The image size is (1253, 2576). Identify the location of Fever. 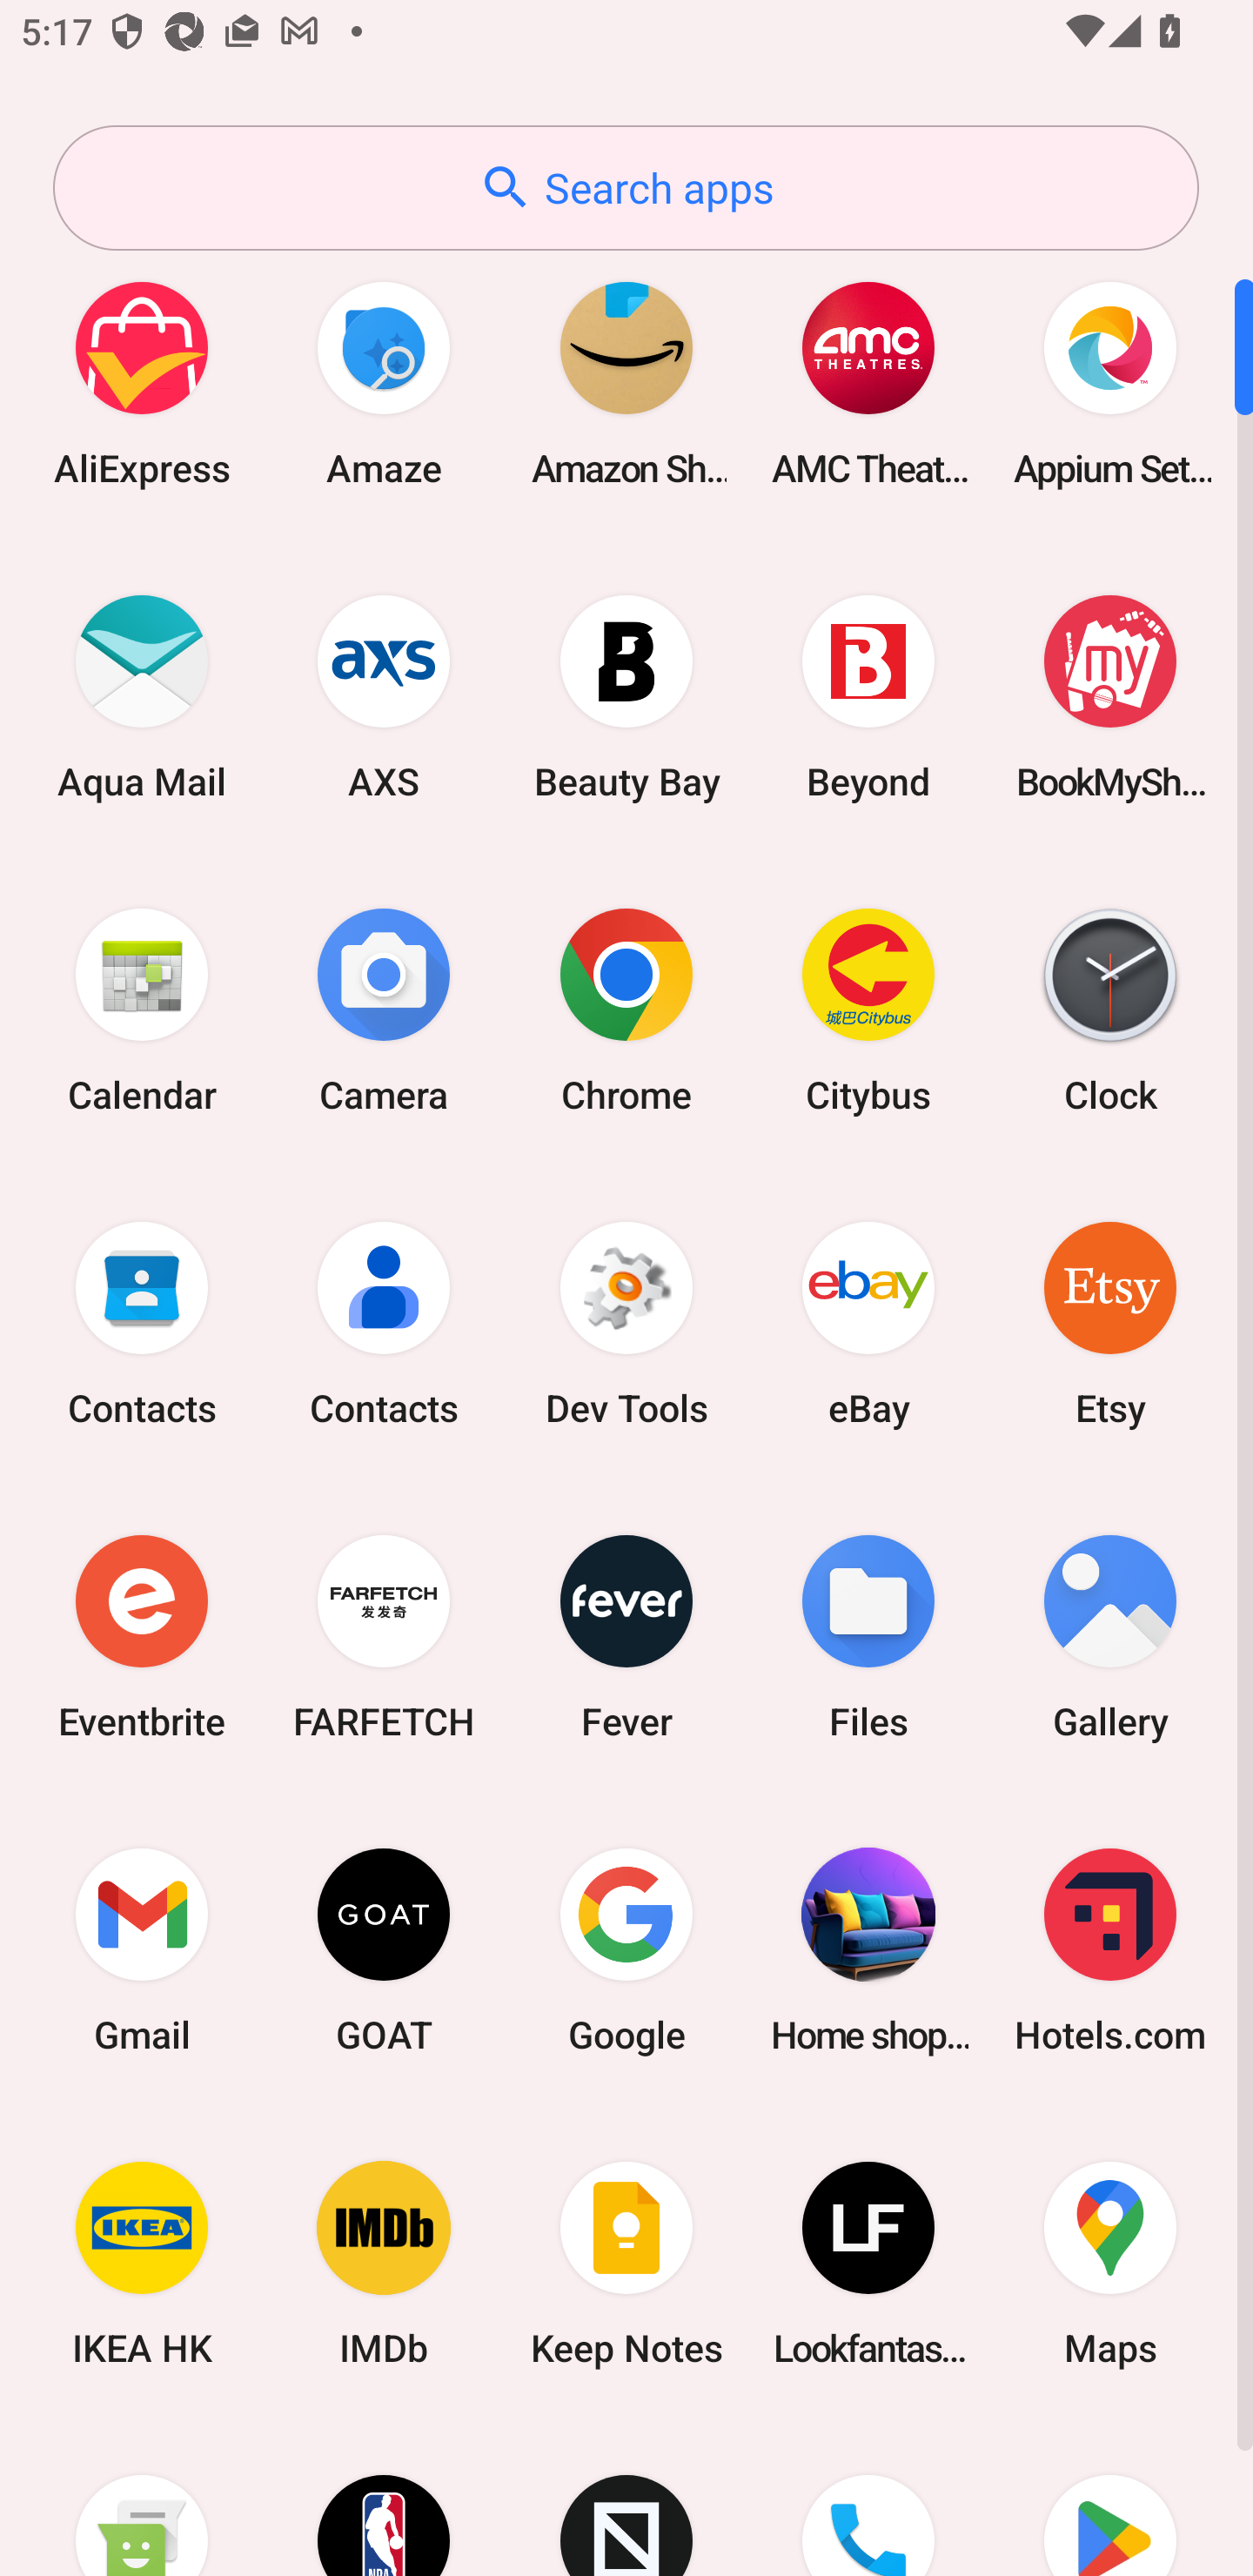
(626, 1636).